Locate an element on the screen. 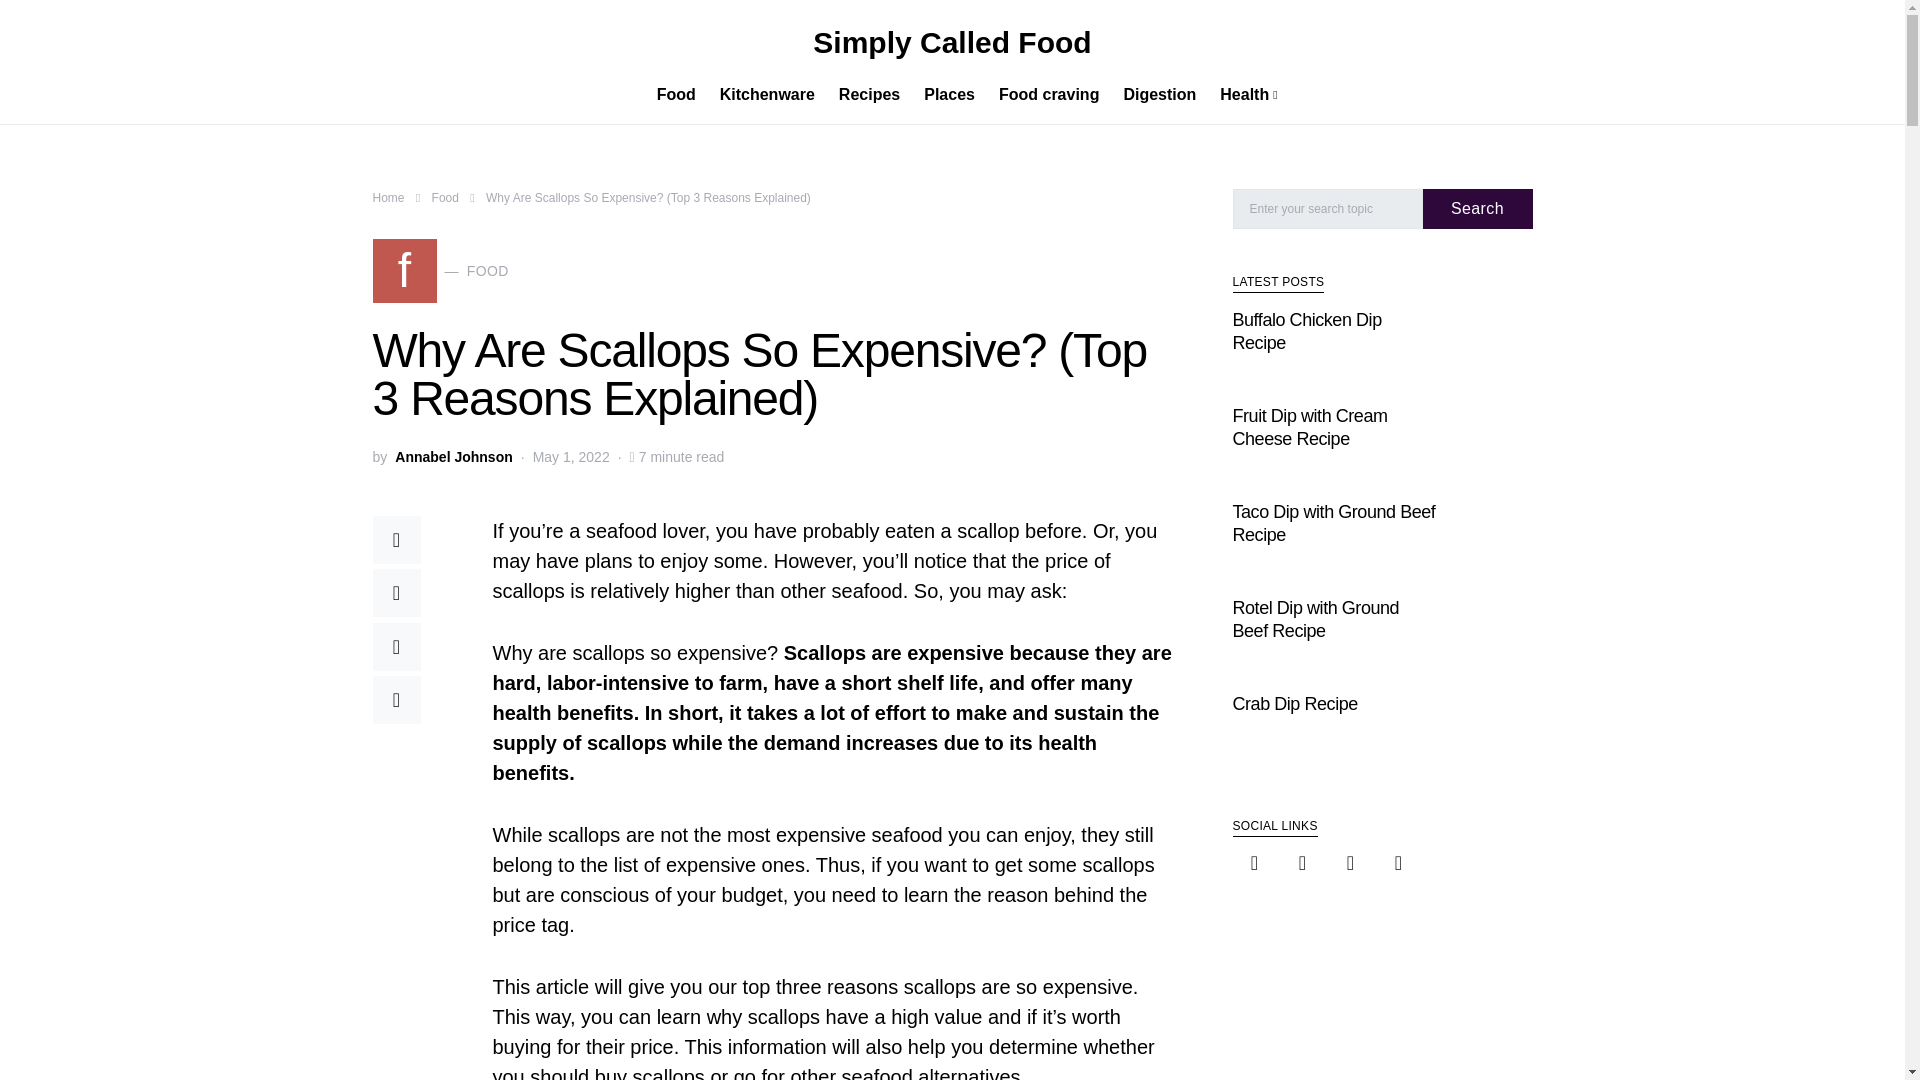 The width and height of the screenshot is (1920, 1080). Simply Called Food is located at coordinates (951, 42).